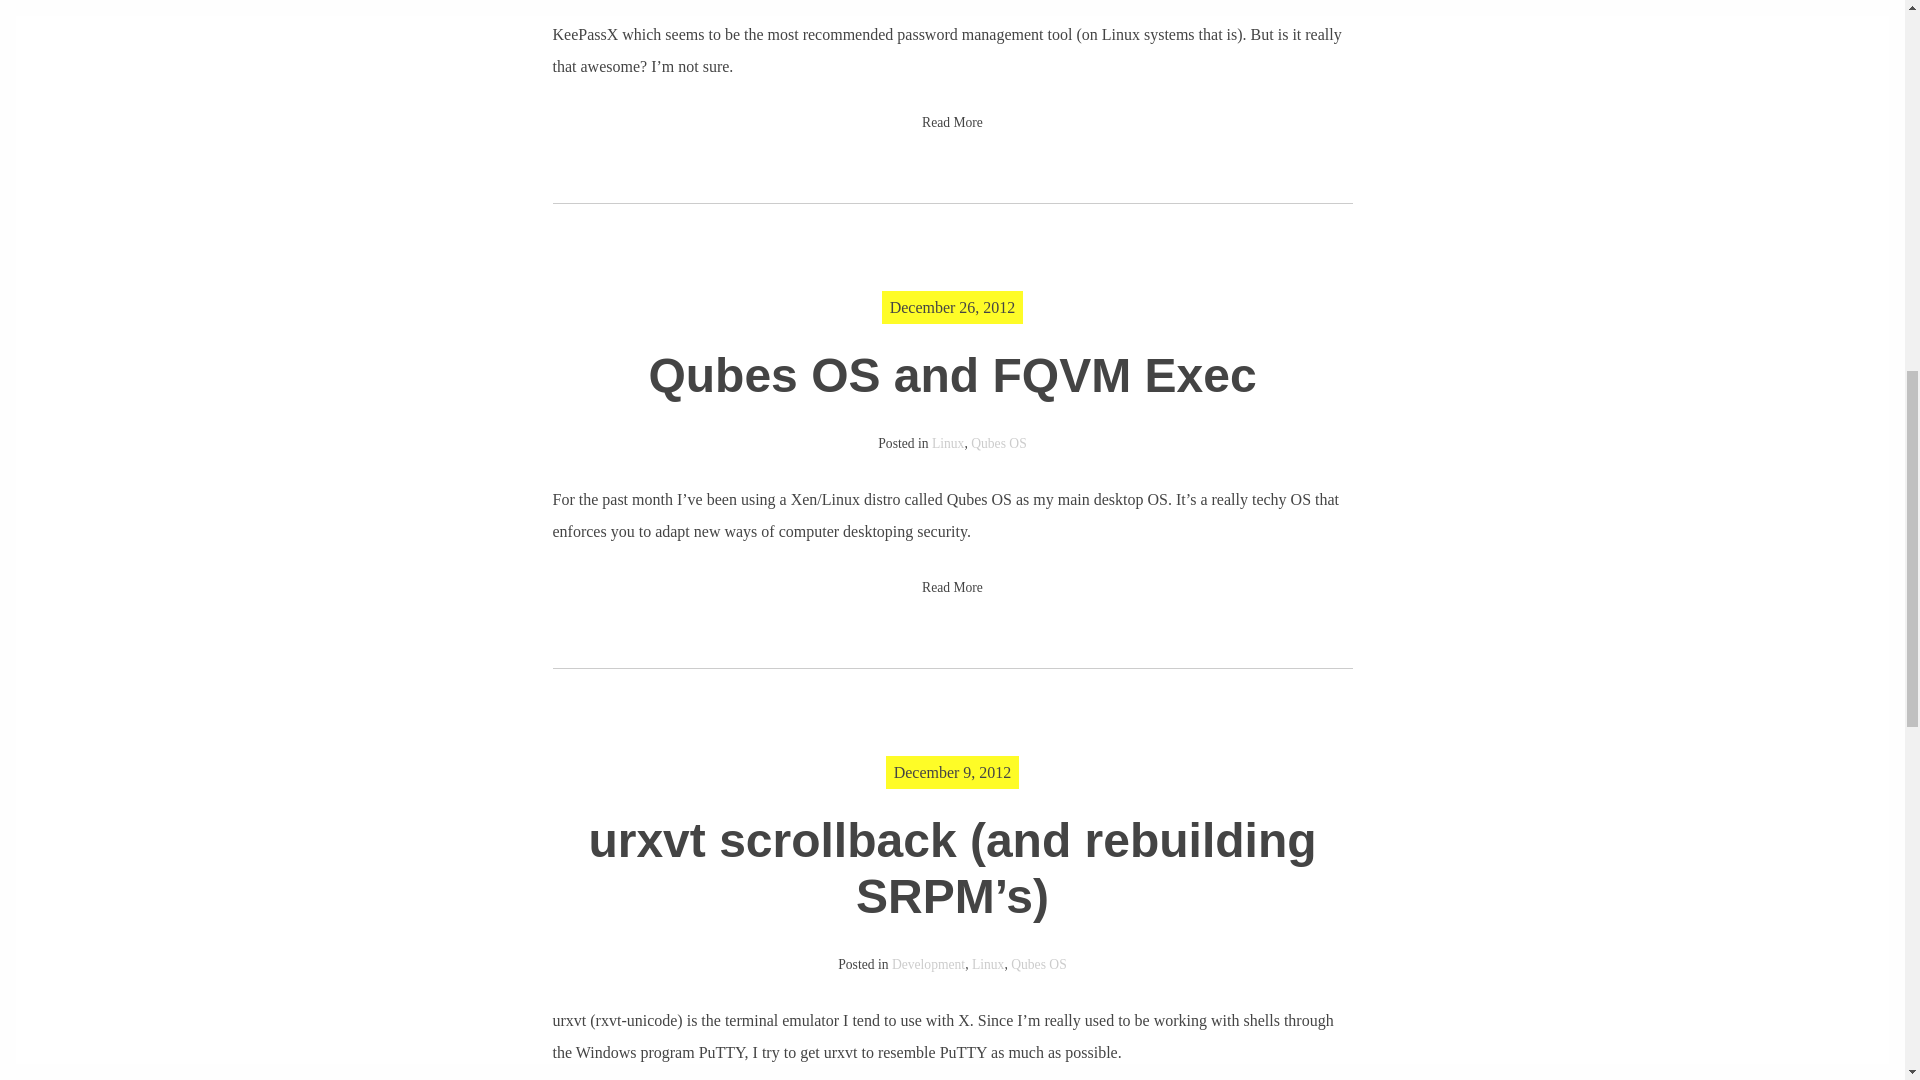 The height and width of the screenshot is (1080, 1920). What do you see at coordinates (1039, 964) in the screenshot?
I see `Qubes OS` at bounding box center [1039, 964].